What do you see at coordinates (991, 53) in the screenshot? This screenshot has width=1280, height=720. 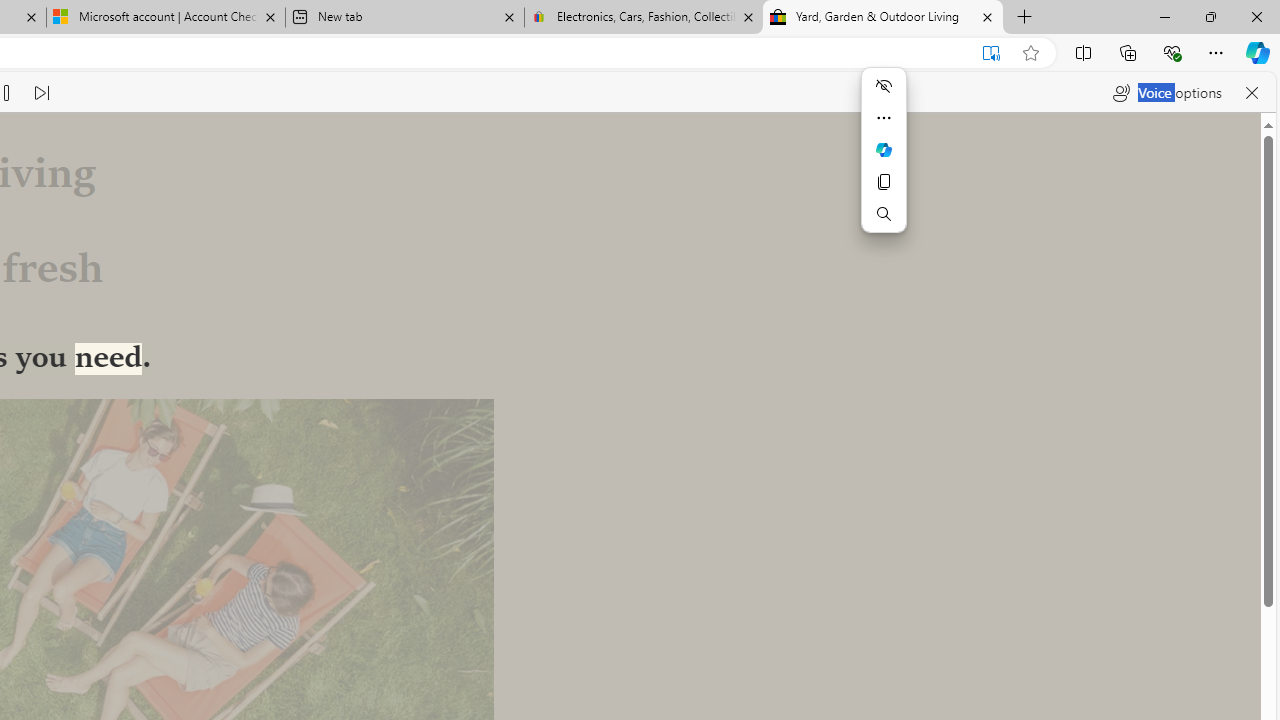 I see `Exit Immersive Reader (F9)` at bounding box center [991, 53].